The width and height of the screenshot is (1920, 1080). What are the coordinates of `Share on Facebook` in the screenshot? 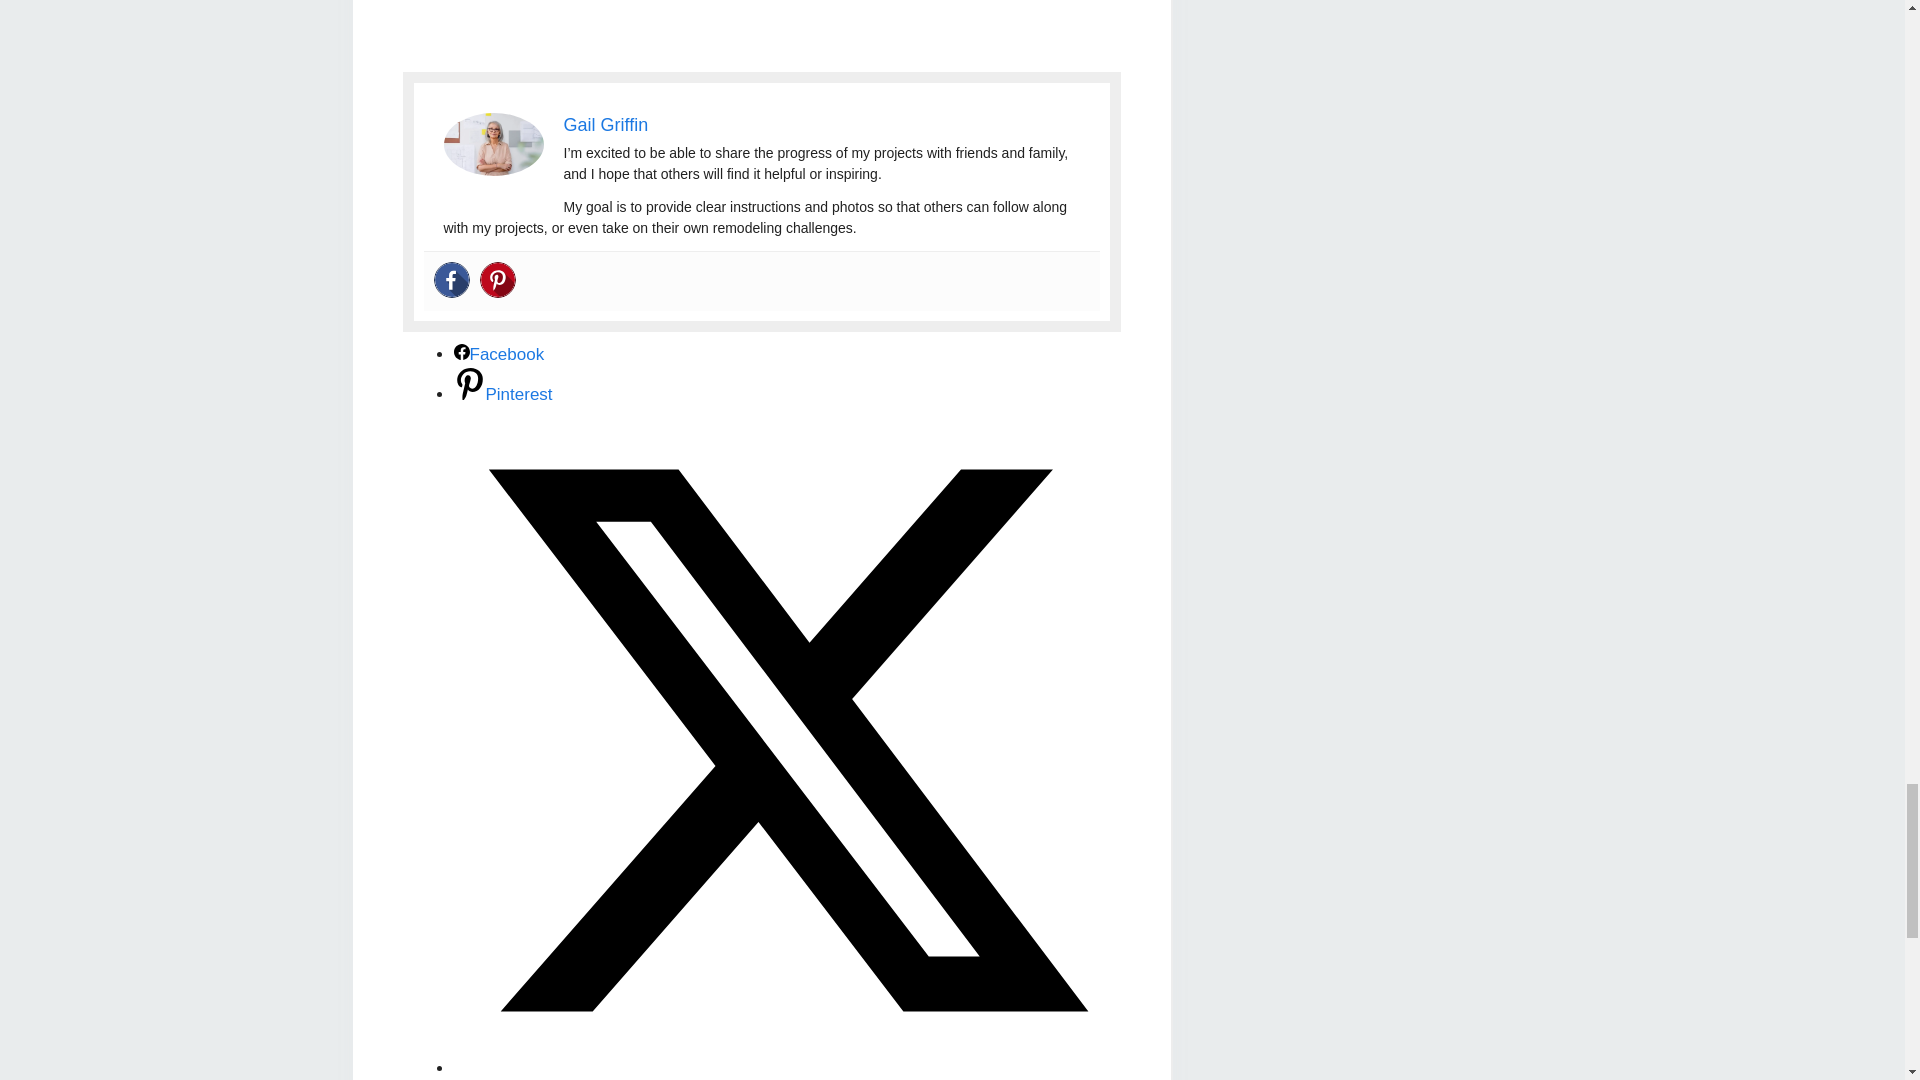 It's located at (499, 354).